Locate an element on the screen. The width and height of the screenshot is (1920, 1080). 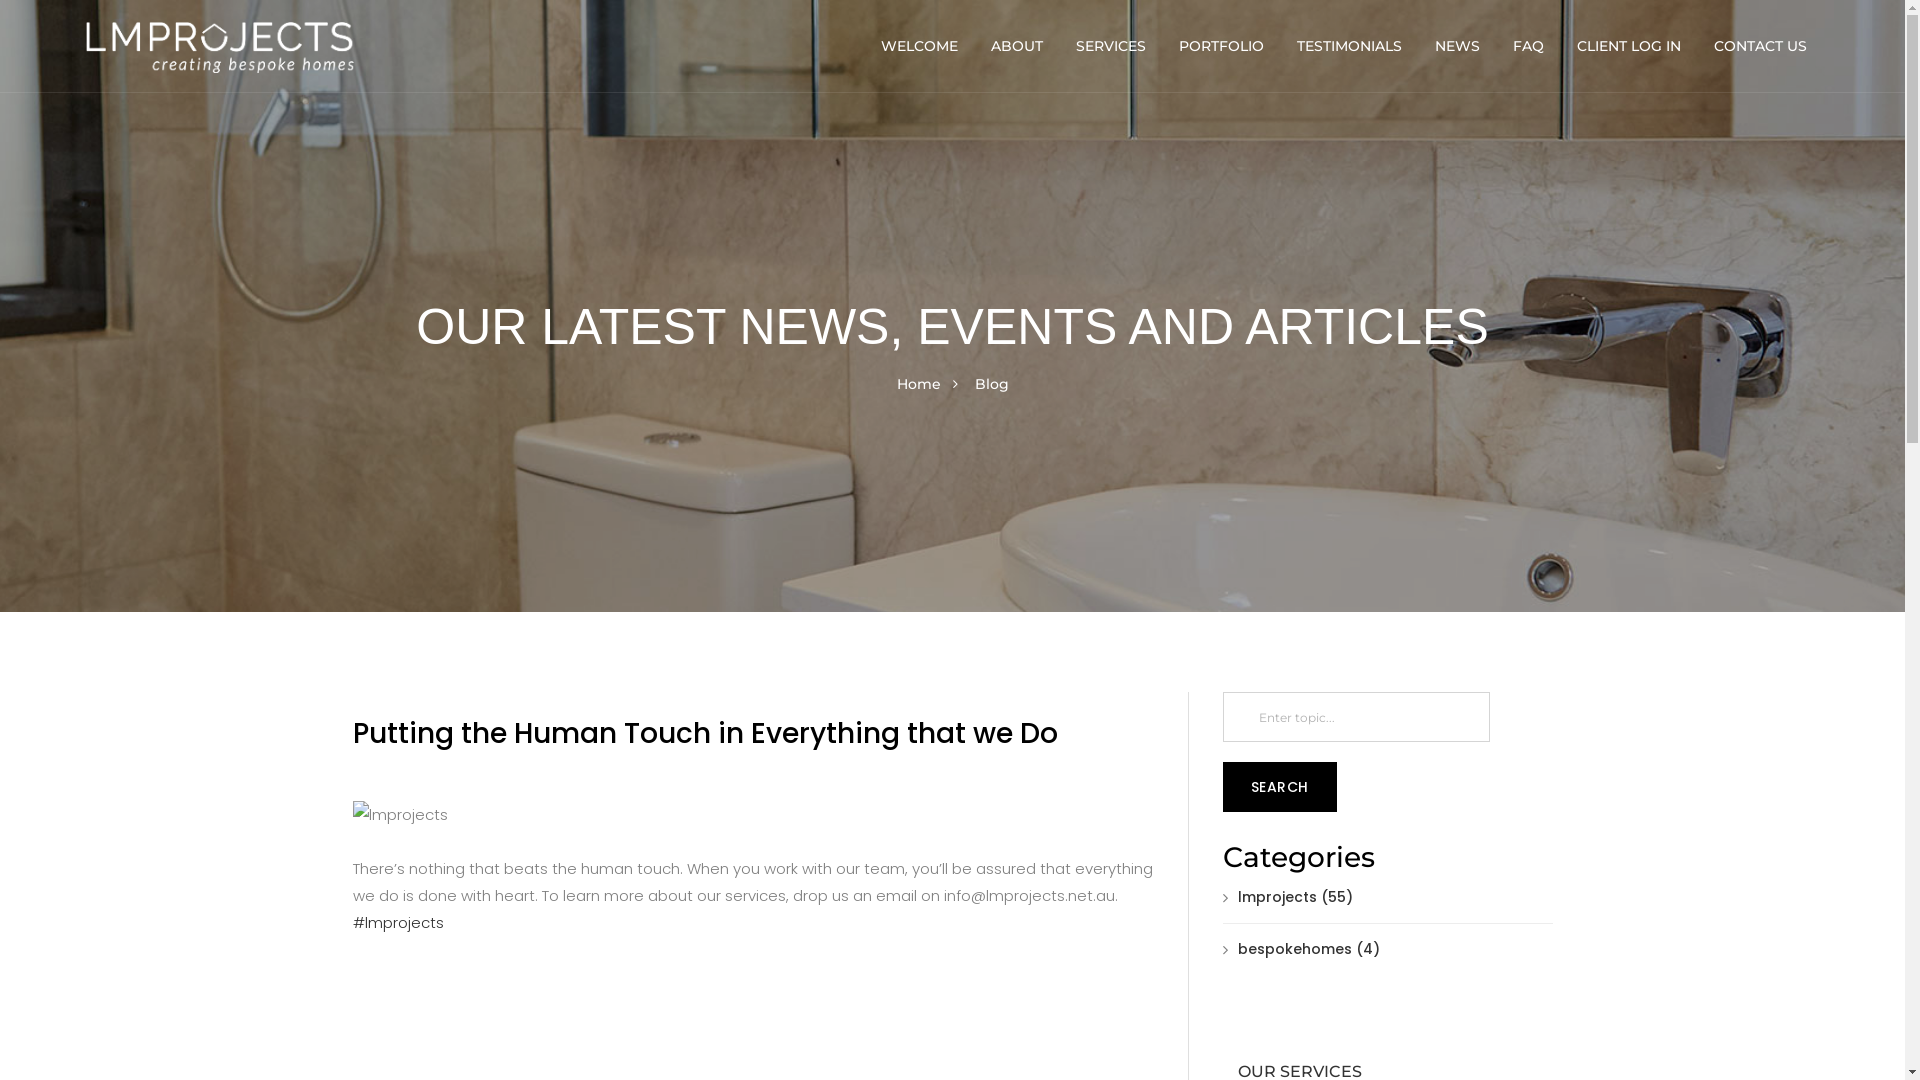
TESTIMONIALS is located at coordinates (1348, 46).